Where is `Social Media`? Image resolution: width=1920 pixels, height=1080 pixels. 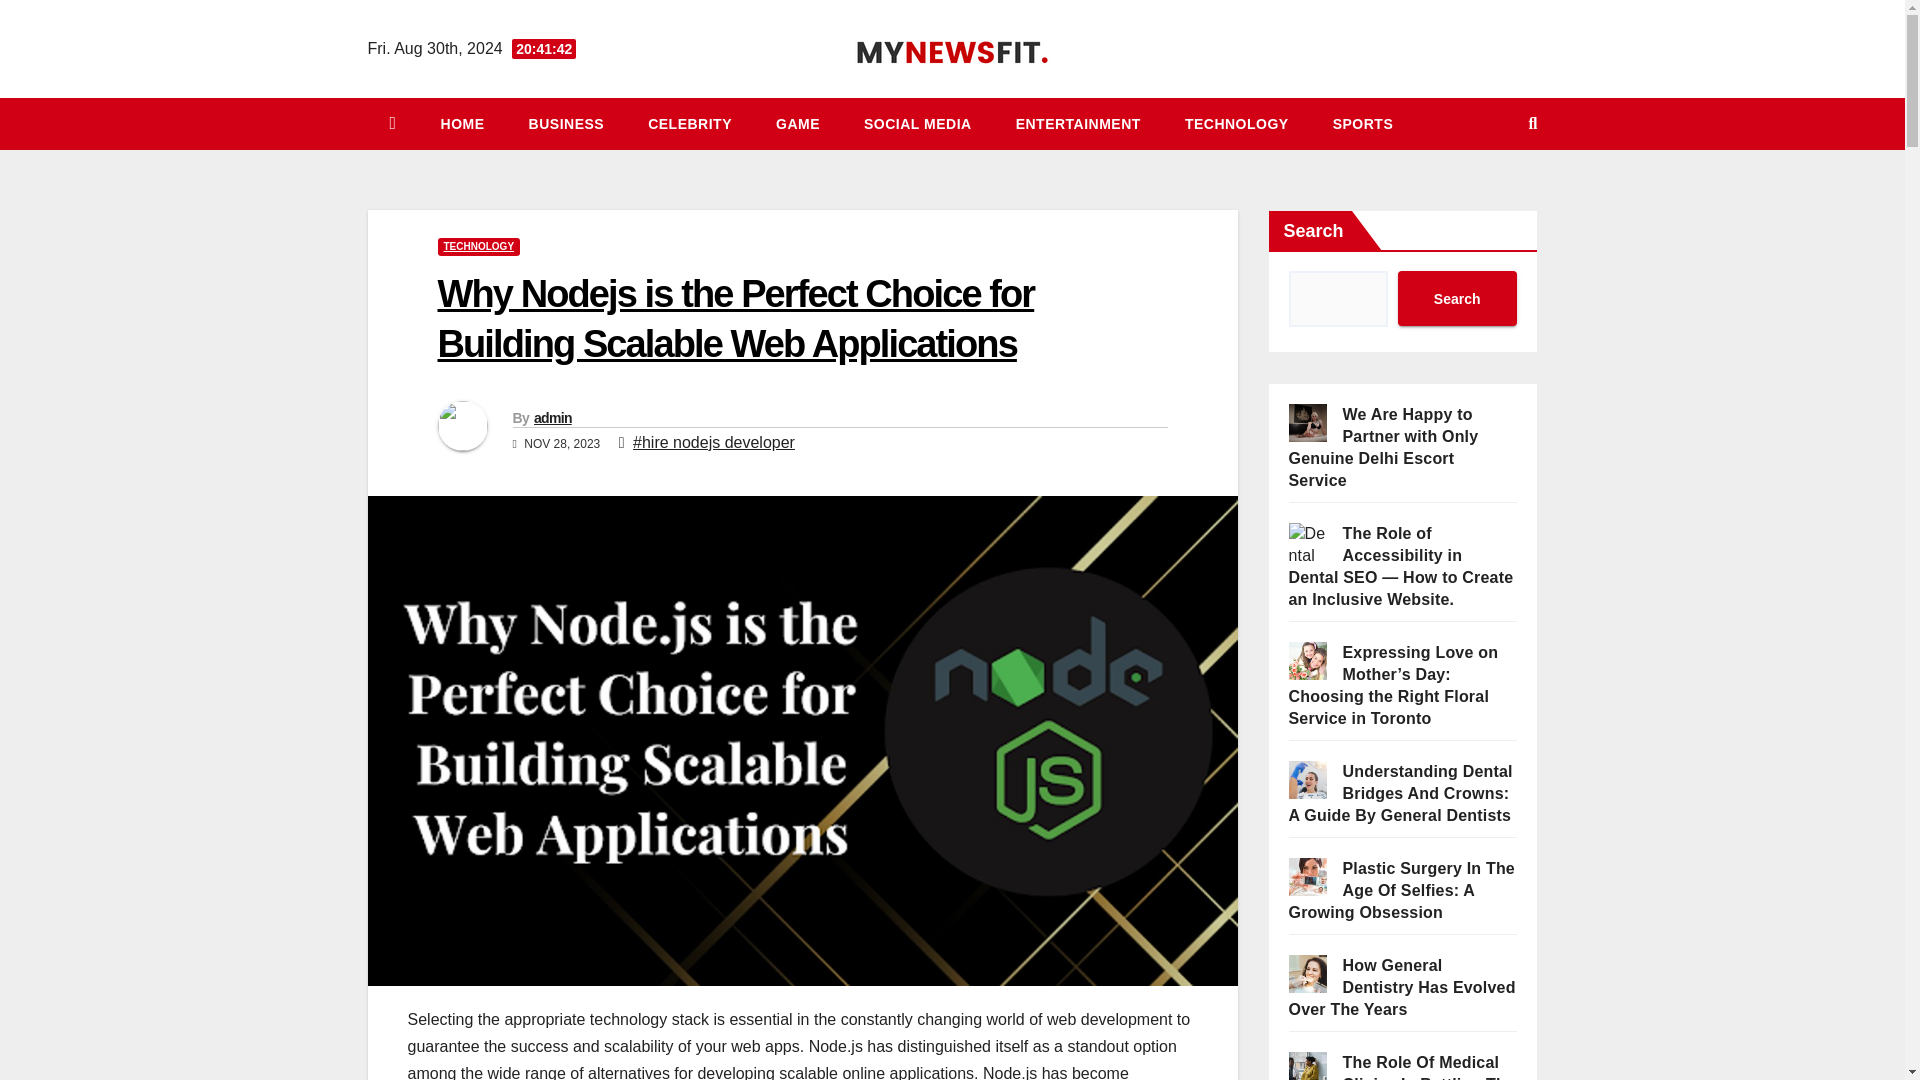 Social Media is located at coordinates (918, 124).